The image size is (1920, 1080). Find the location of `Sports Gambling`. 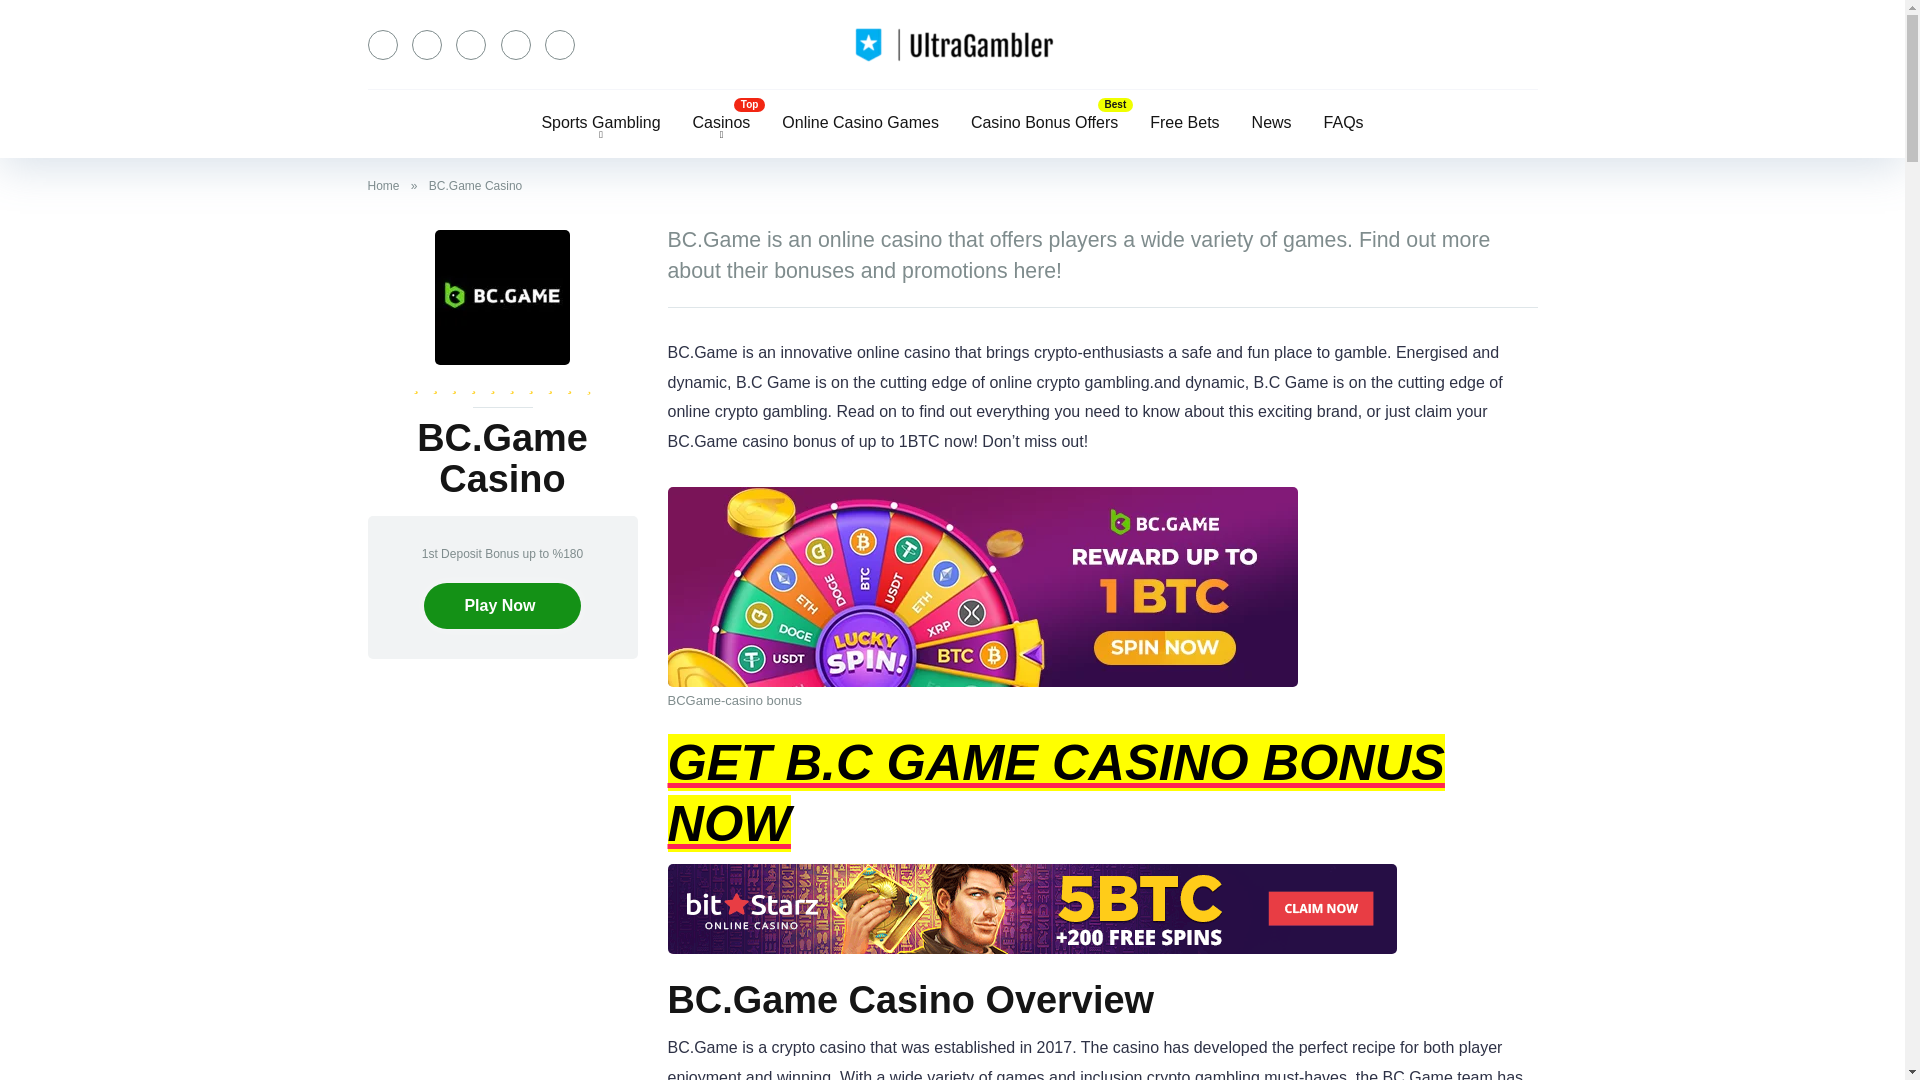

Sports Gambling is located at coordinates (600, 123).